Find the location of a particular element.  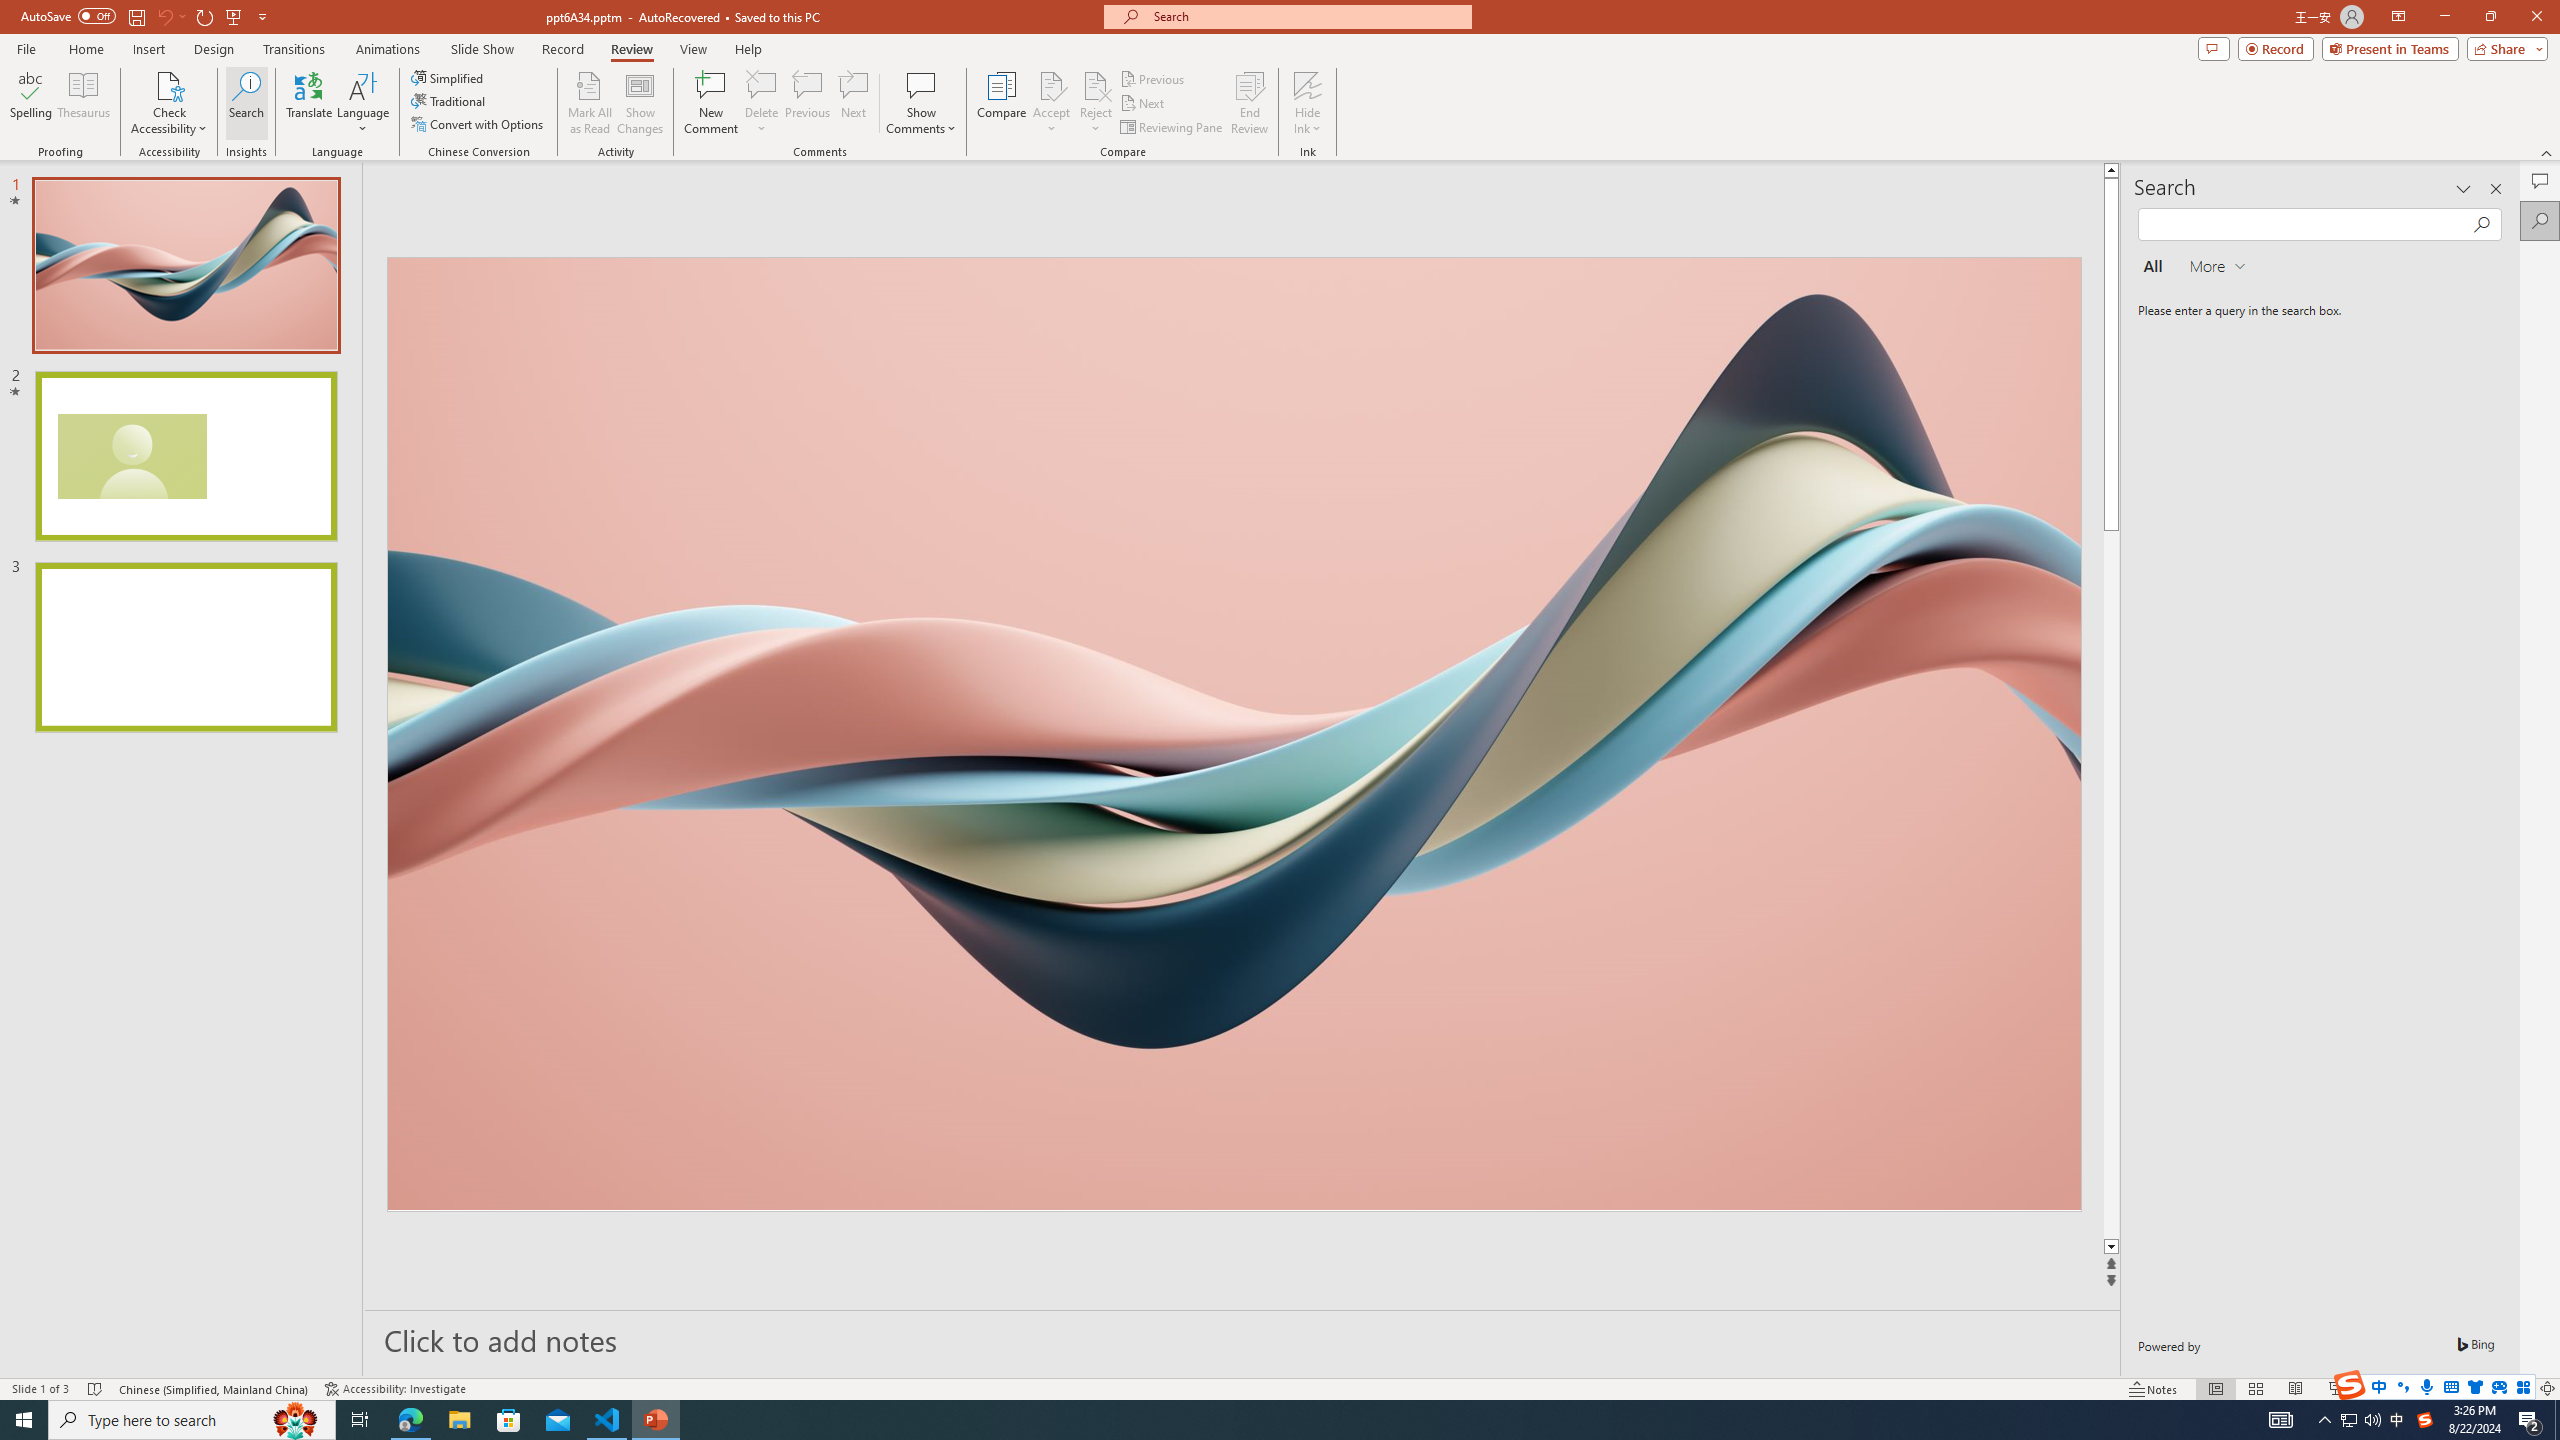

Thesaurus... is located at coordinates (82, 103).